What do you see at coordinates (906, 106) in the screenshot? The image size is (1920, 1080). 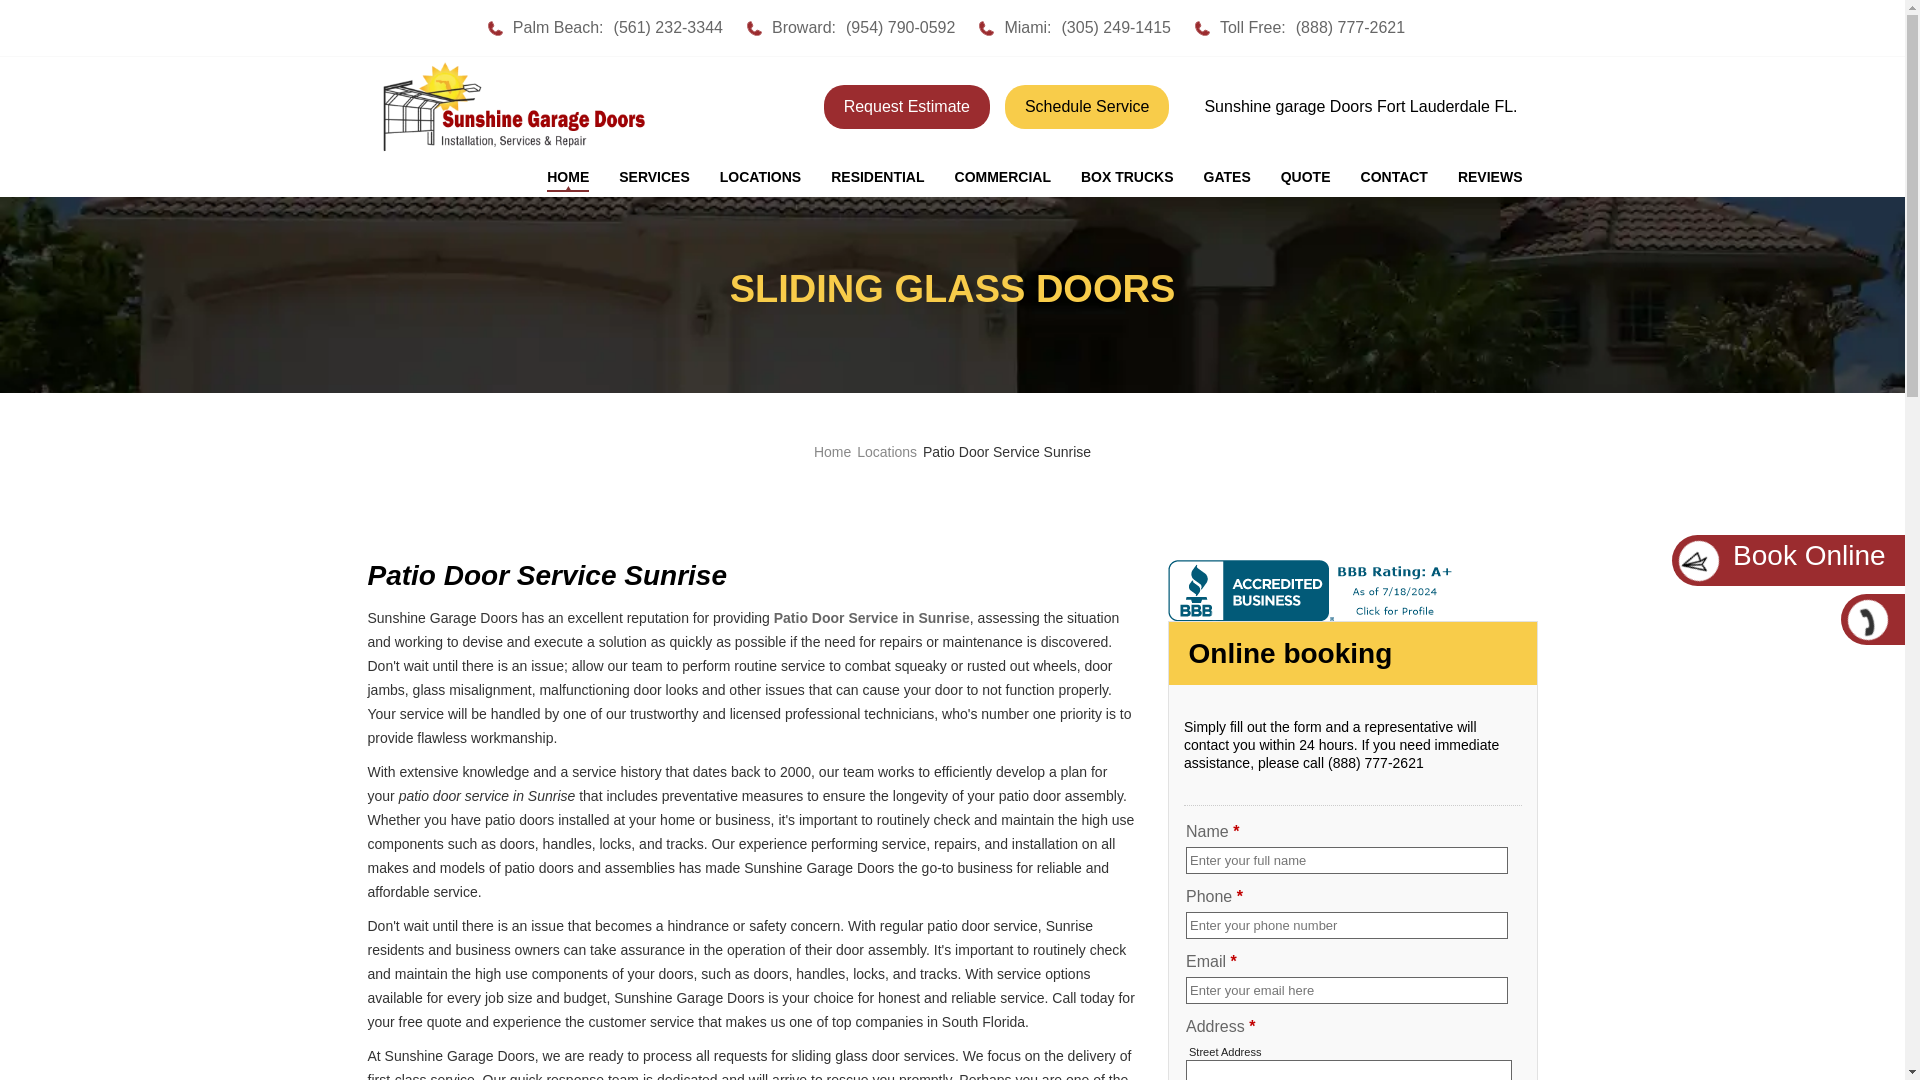 I see `Request Estimate` at bounding box center [906, 106].